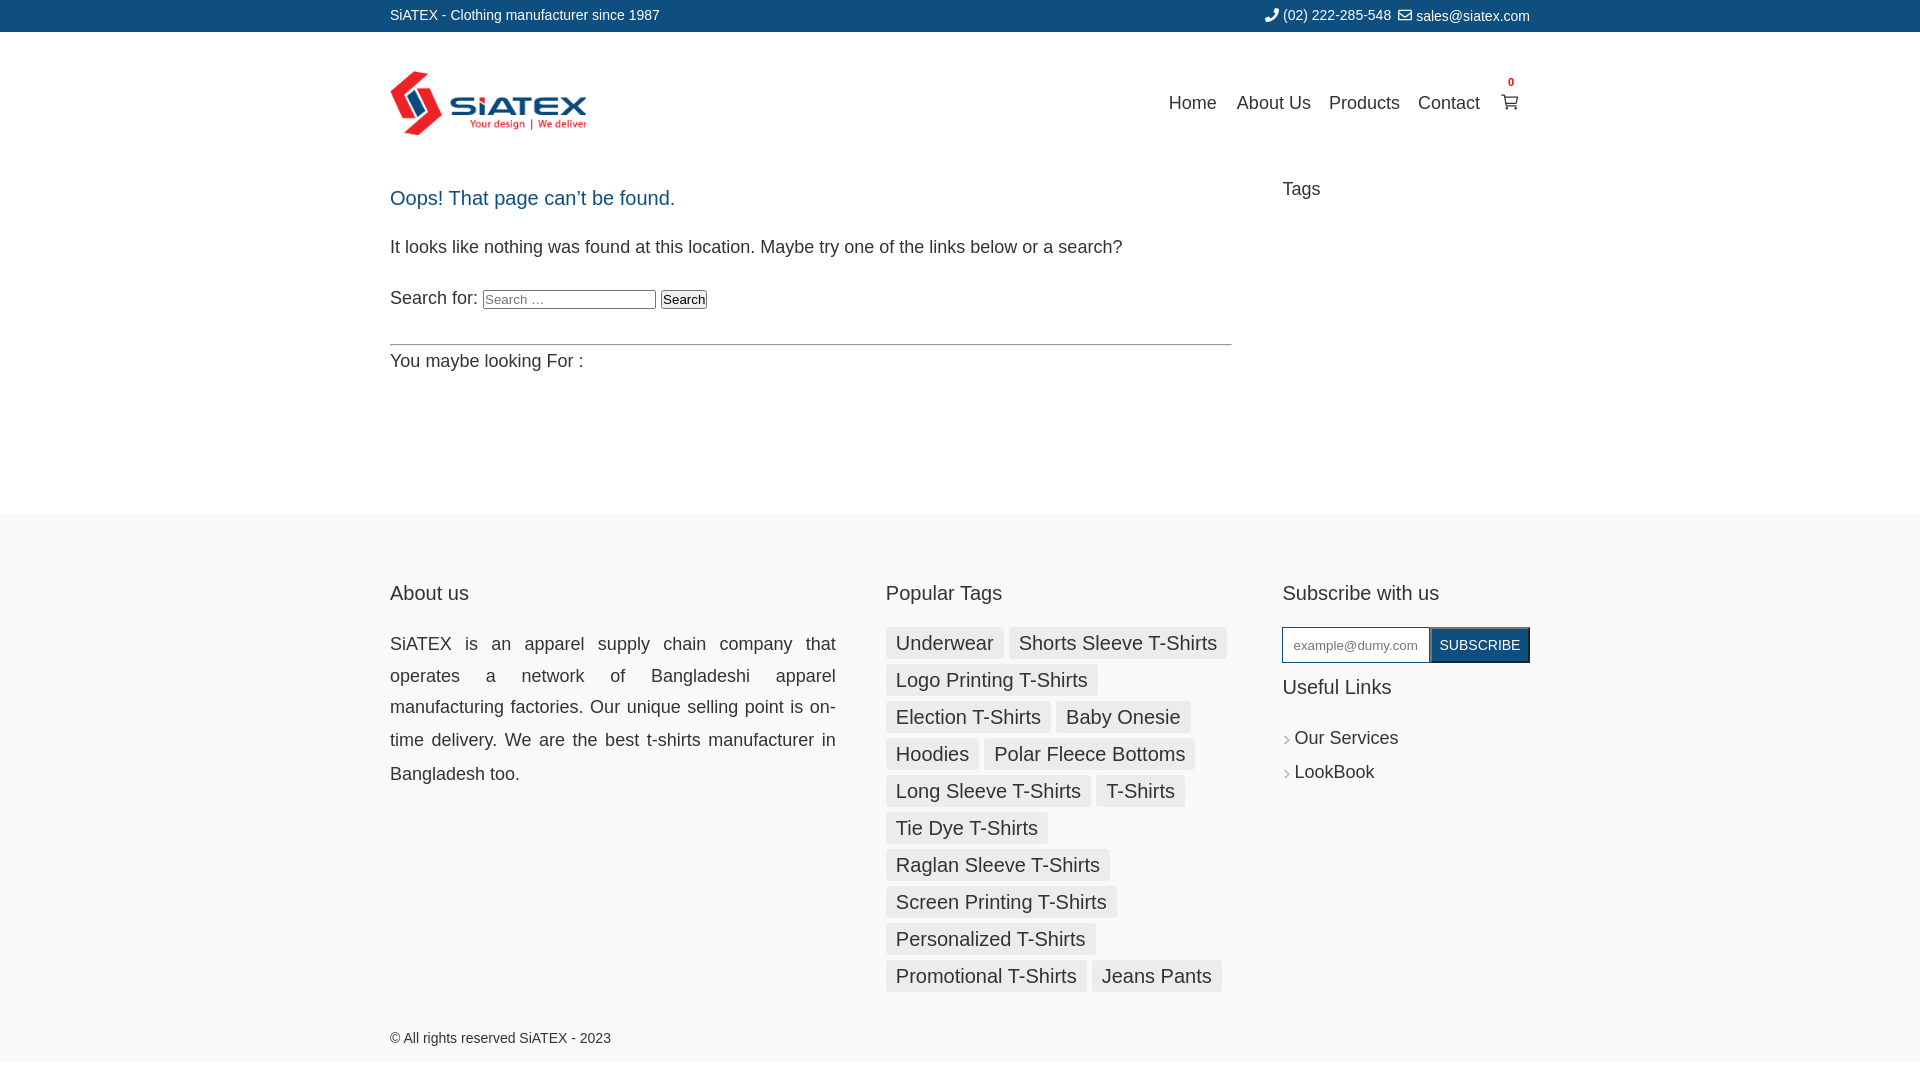 The height and width of the screenshot is (1080, 1920). What do you see at coordinates (1193, 103) in the screenshot?
I see `Home` at bounding box center [1193, 103].